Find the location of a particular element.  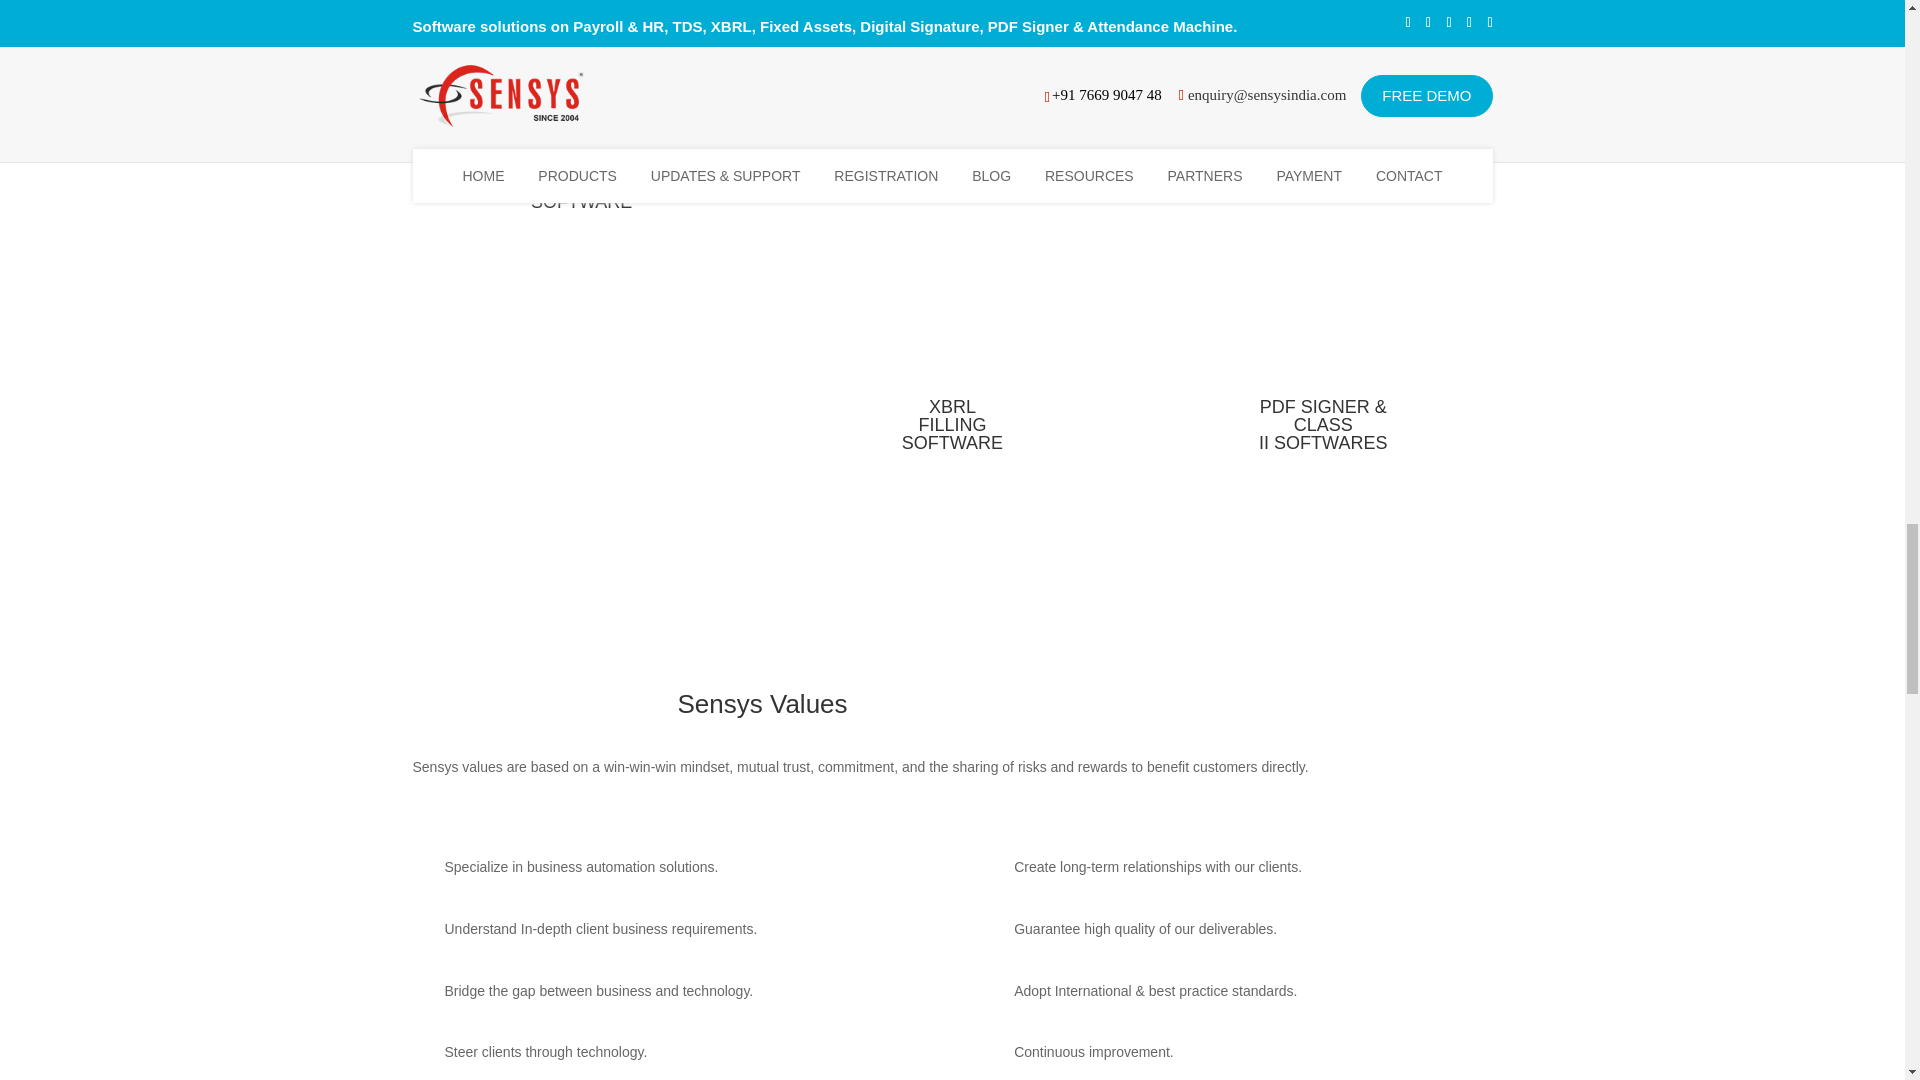

FIXED ASSET MANAGEMENT SOFTWARE is located at coordinates (581, 192).